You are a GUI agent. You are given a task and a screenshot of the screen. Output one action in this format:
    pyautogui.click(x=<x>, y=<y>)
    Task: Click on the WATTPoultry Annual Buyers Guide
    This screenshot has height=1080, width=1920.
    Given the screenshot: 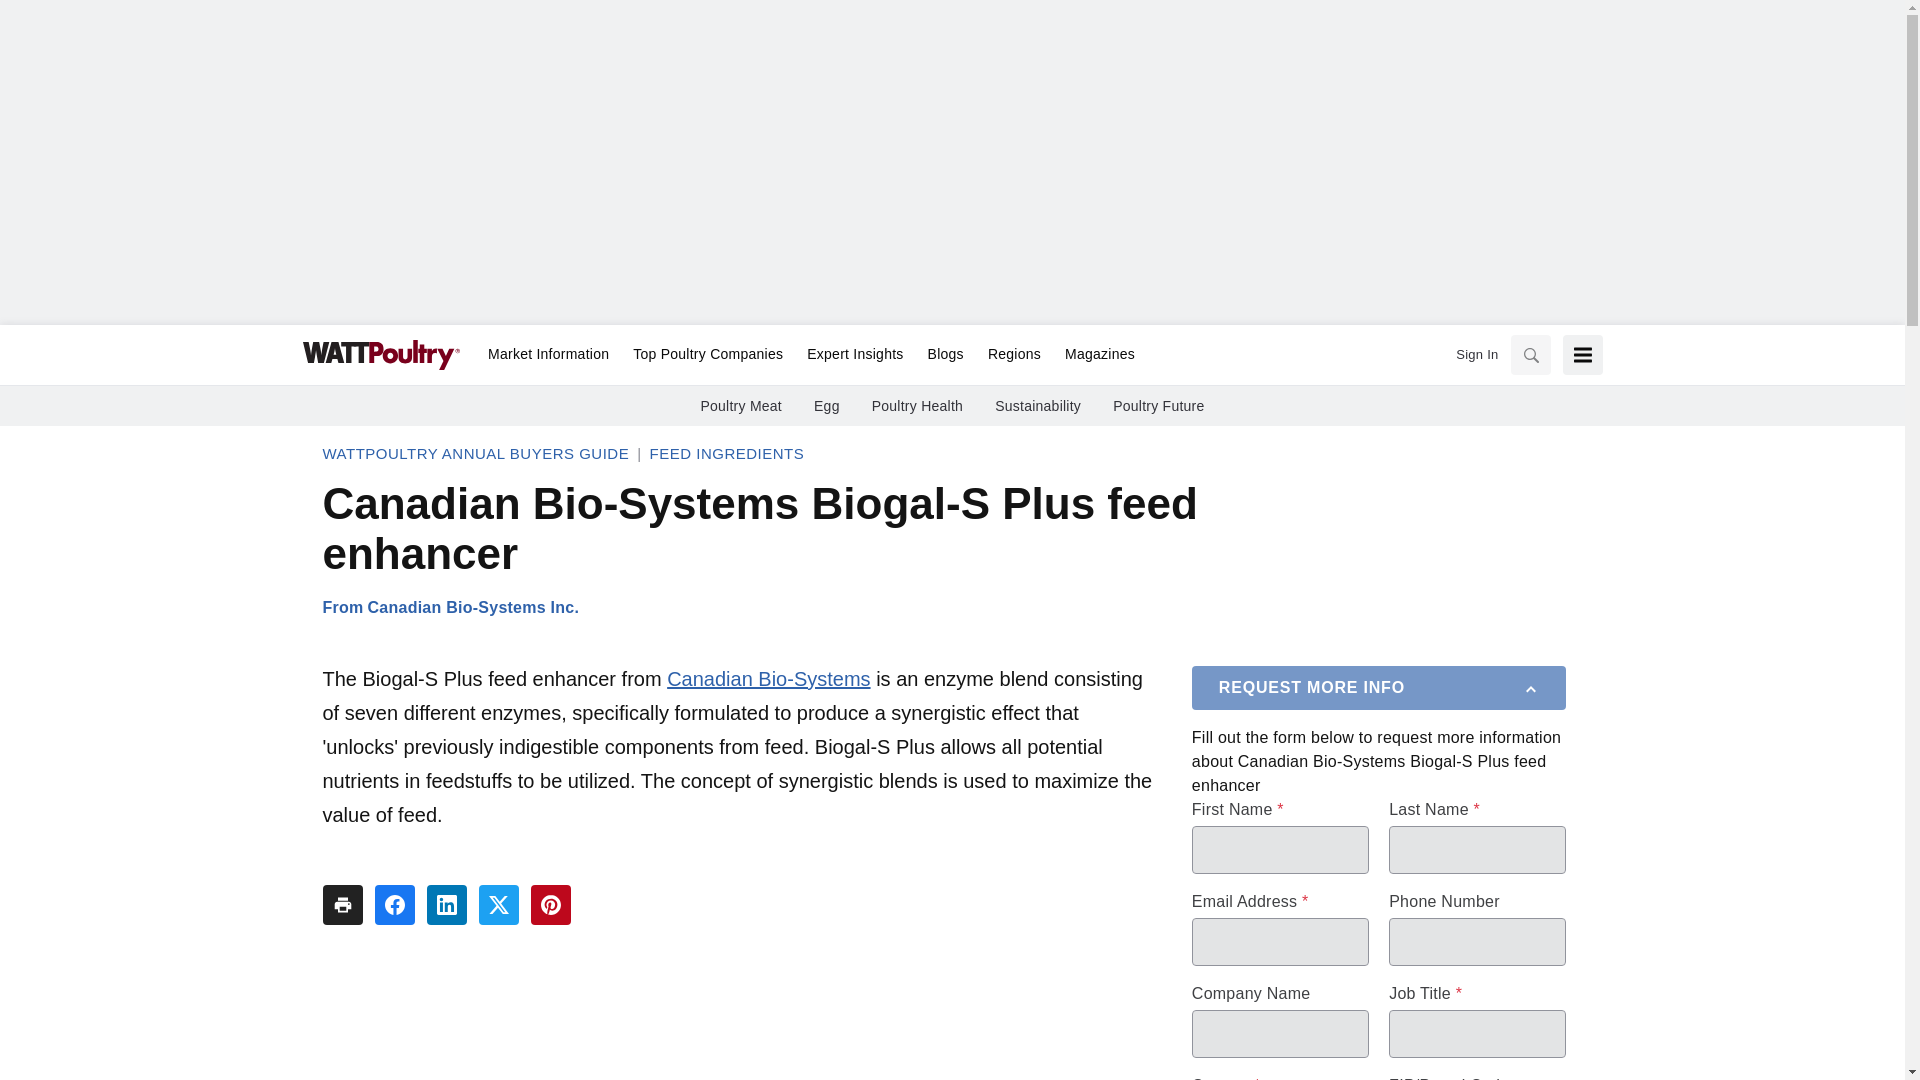 What is the action you would take?
    pyautogui.click(x=476, y=453)
    